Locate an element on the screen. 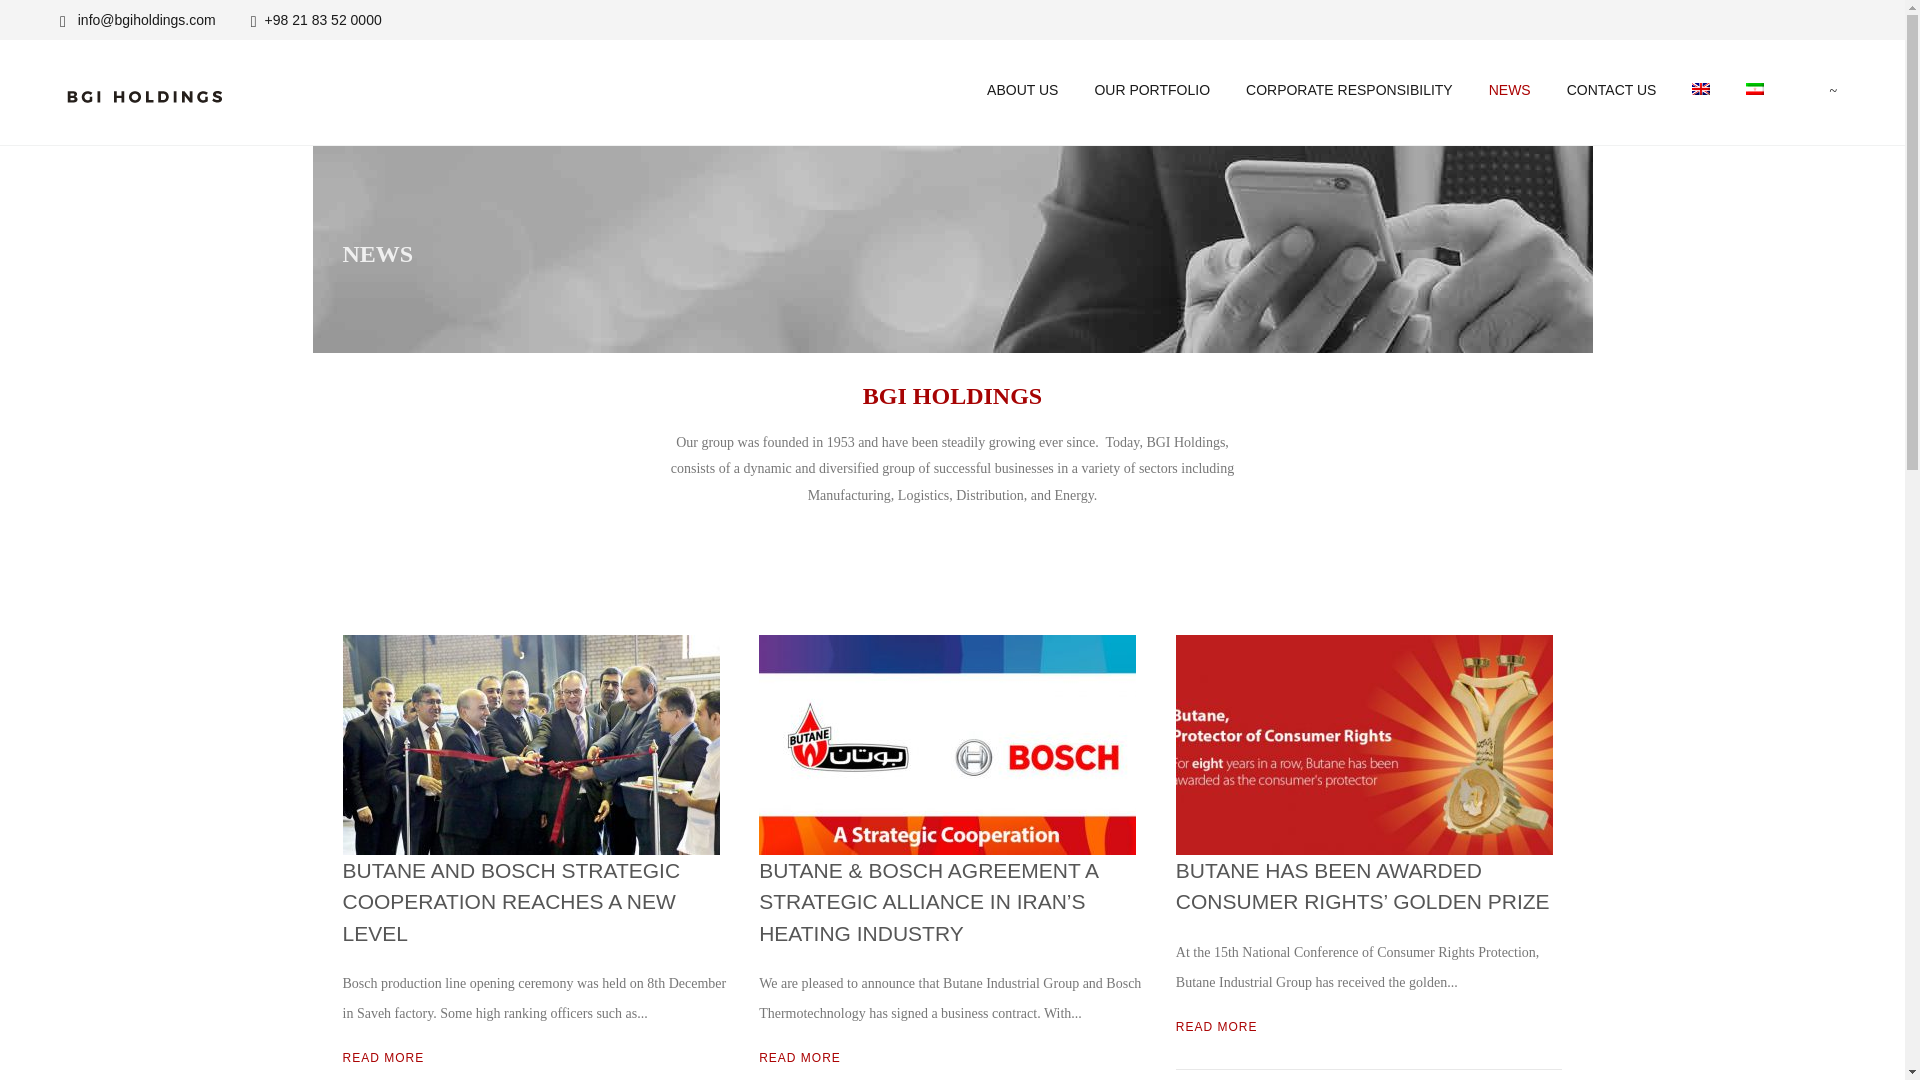  READ MORE is located at coordinates (799, 1057).